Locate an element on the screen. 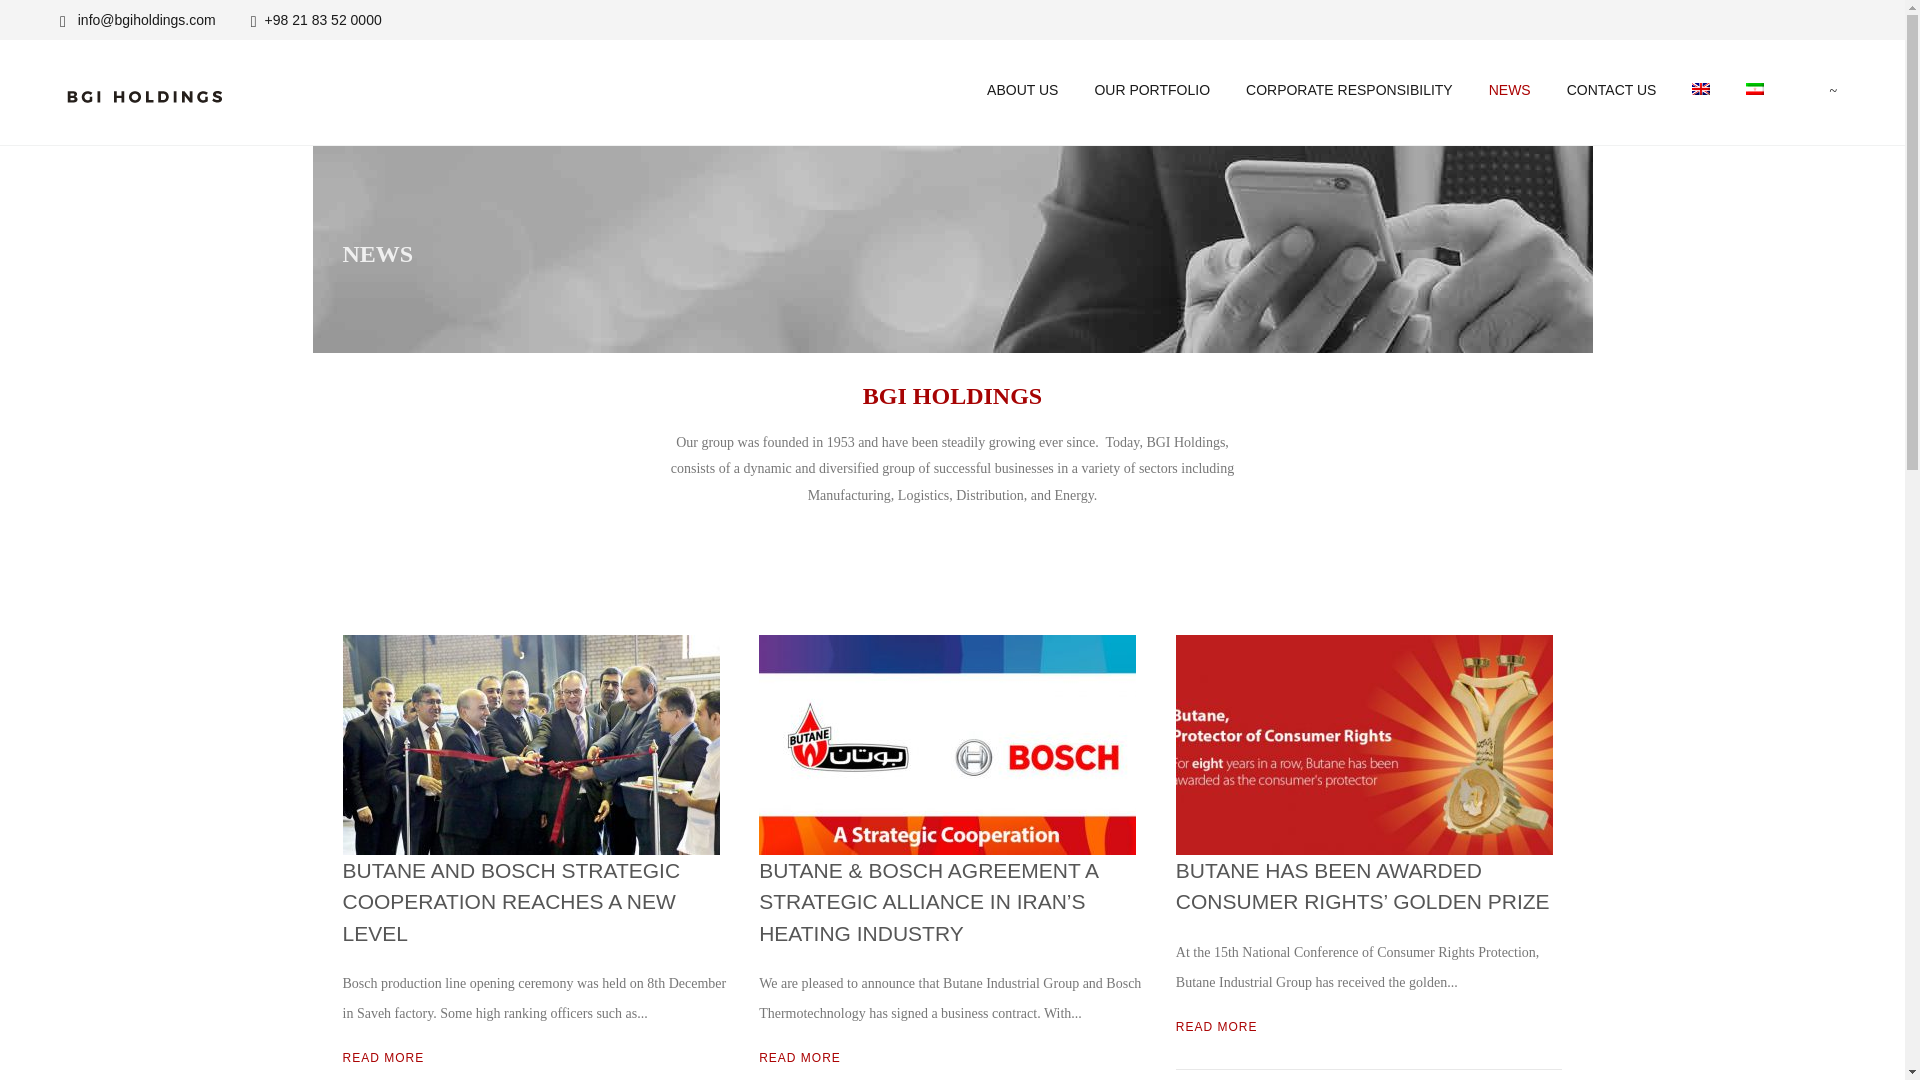  READ MORE is located at coordinates (799, 1057).